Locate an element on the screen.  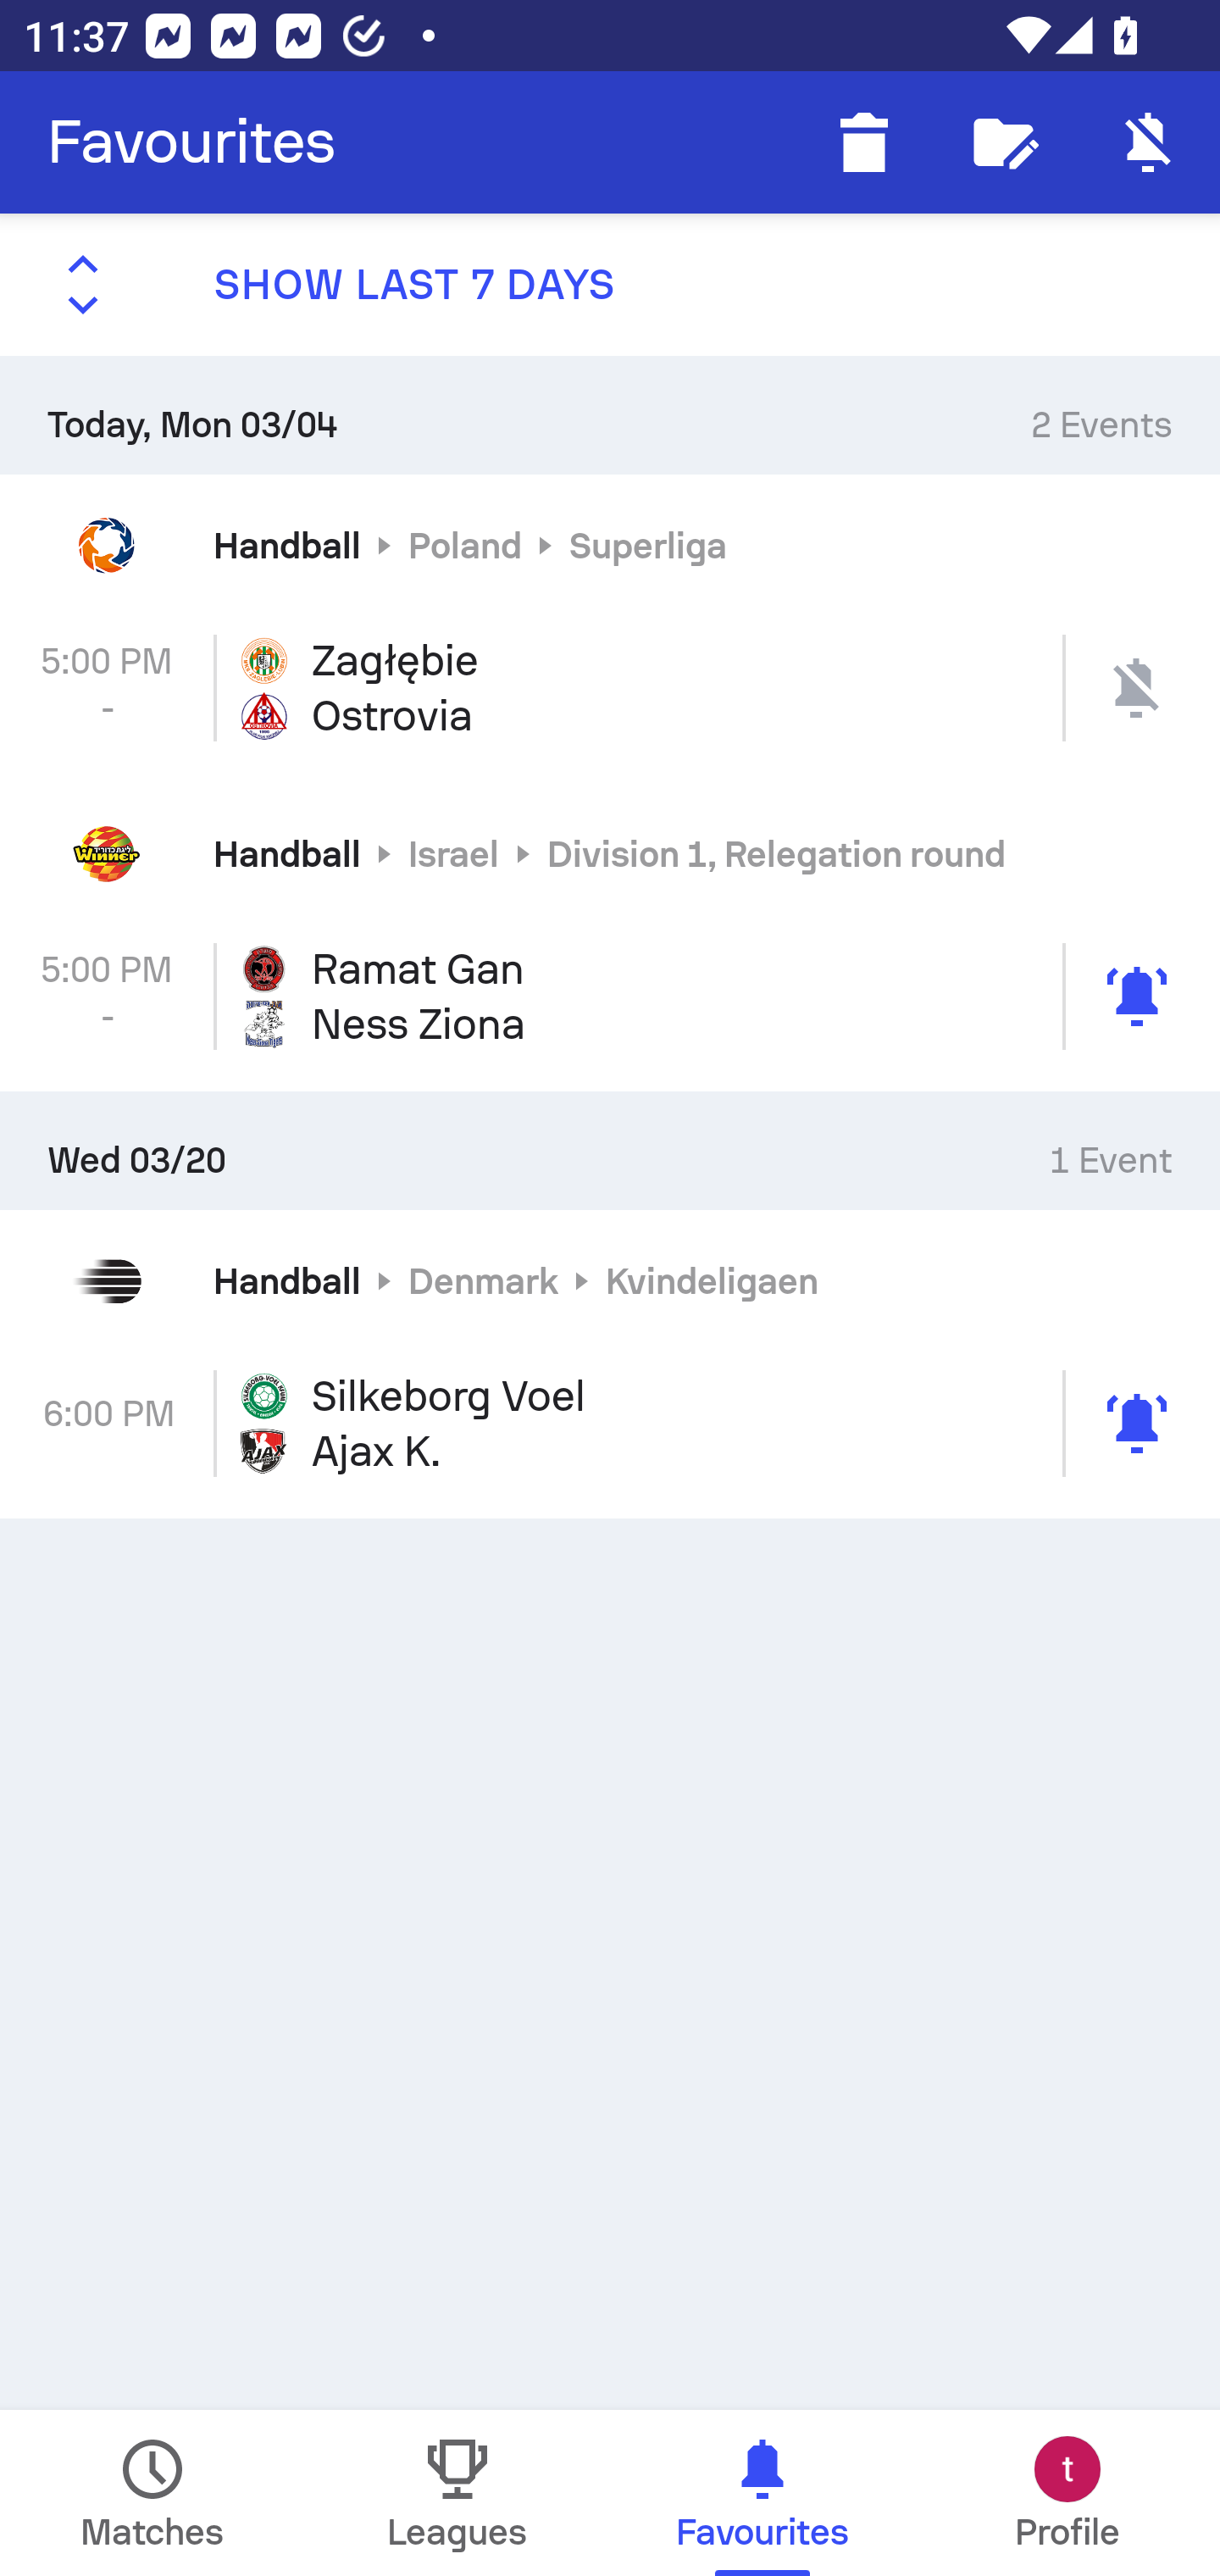
Today, Mon 03/04 2 Events is located at coordinates (610, 414).